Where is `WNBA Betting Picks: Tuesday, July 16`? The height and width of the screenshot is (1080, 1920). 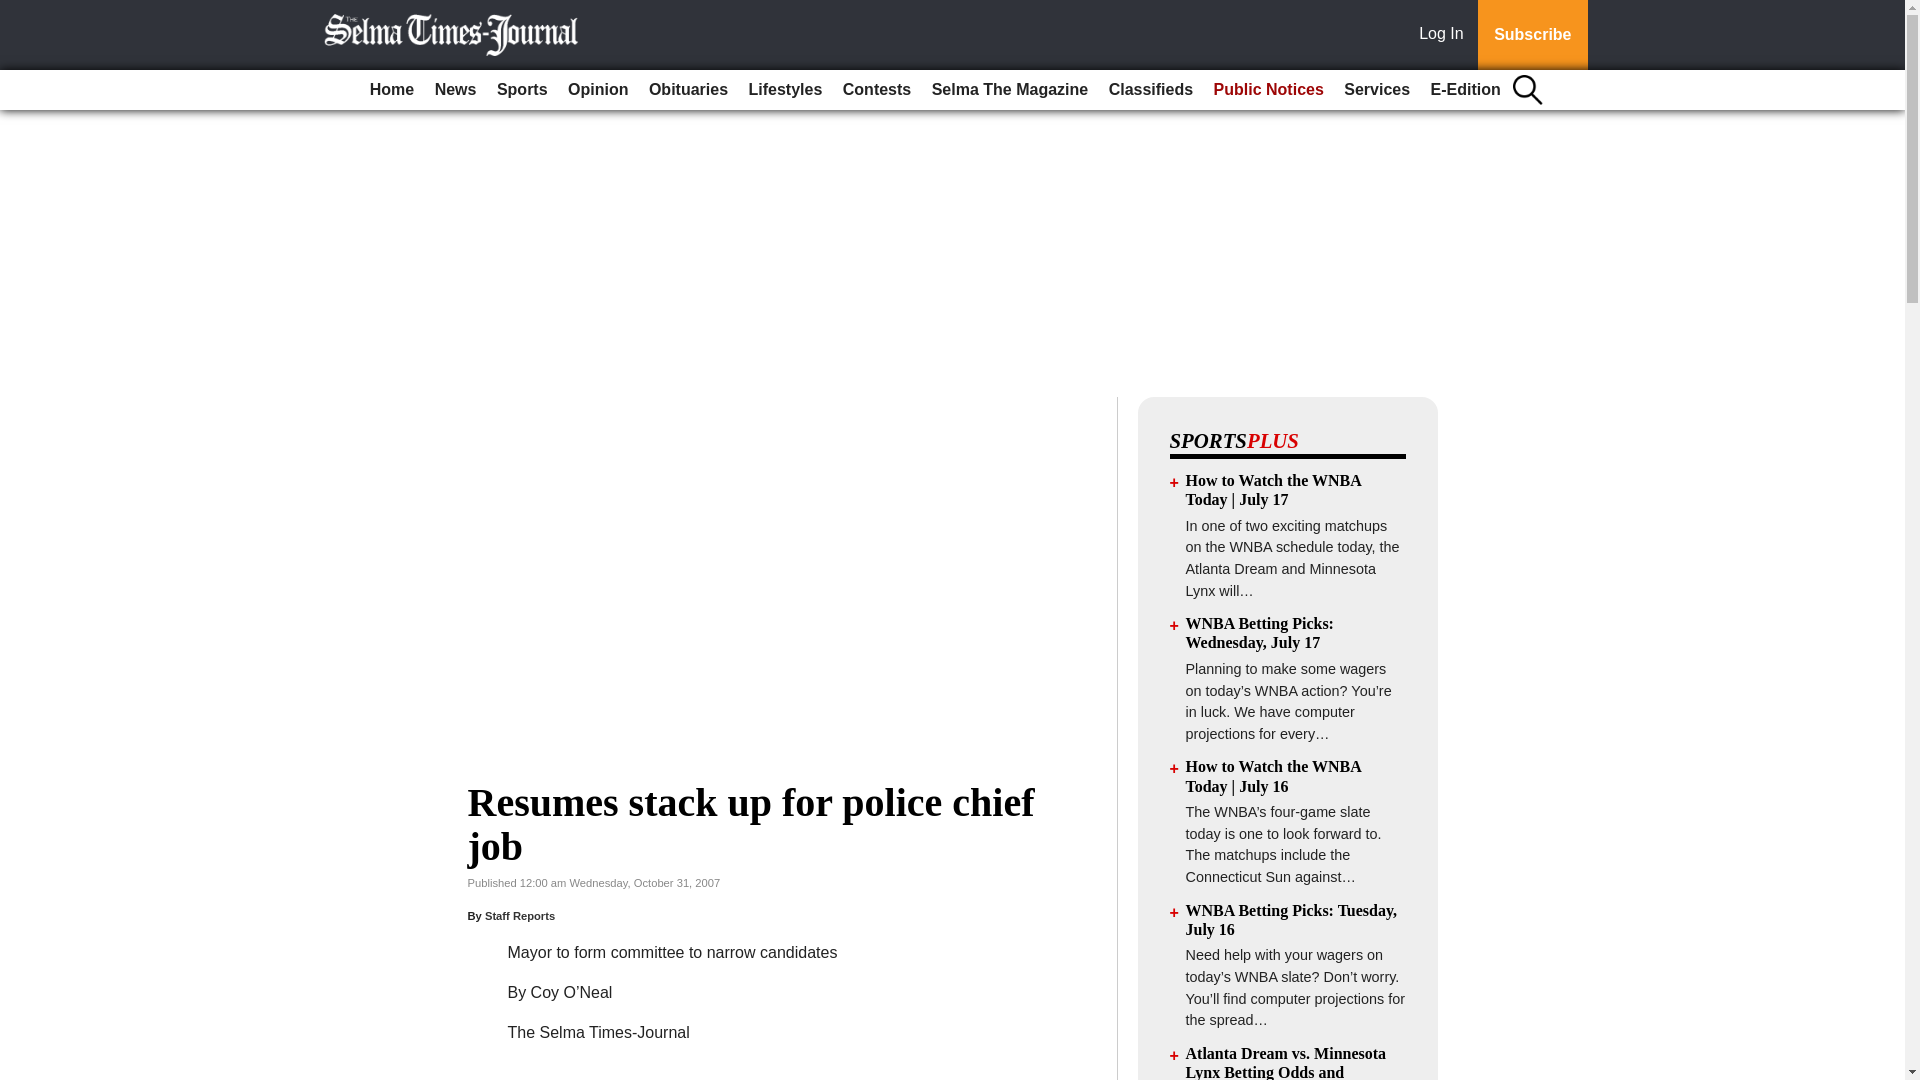
WNBA Betting Picks: Tuesday, July 16 is located at coordinates (1292, 920).